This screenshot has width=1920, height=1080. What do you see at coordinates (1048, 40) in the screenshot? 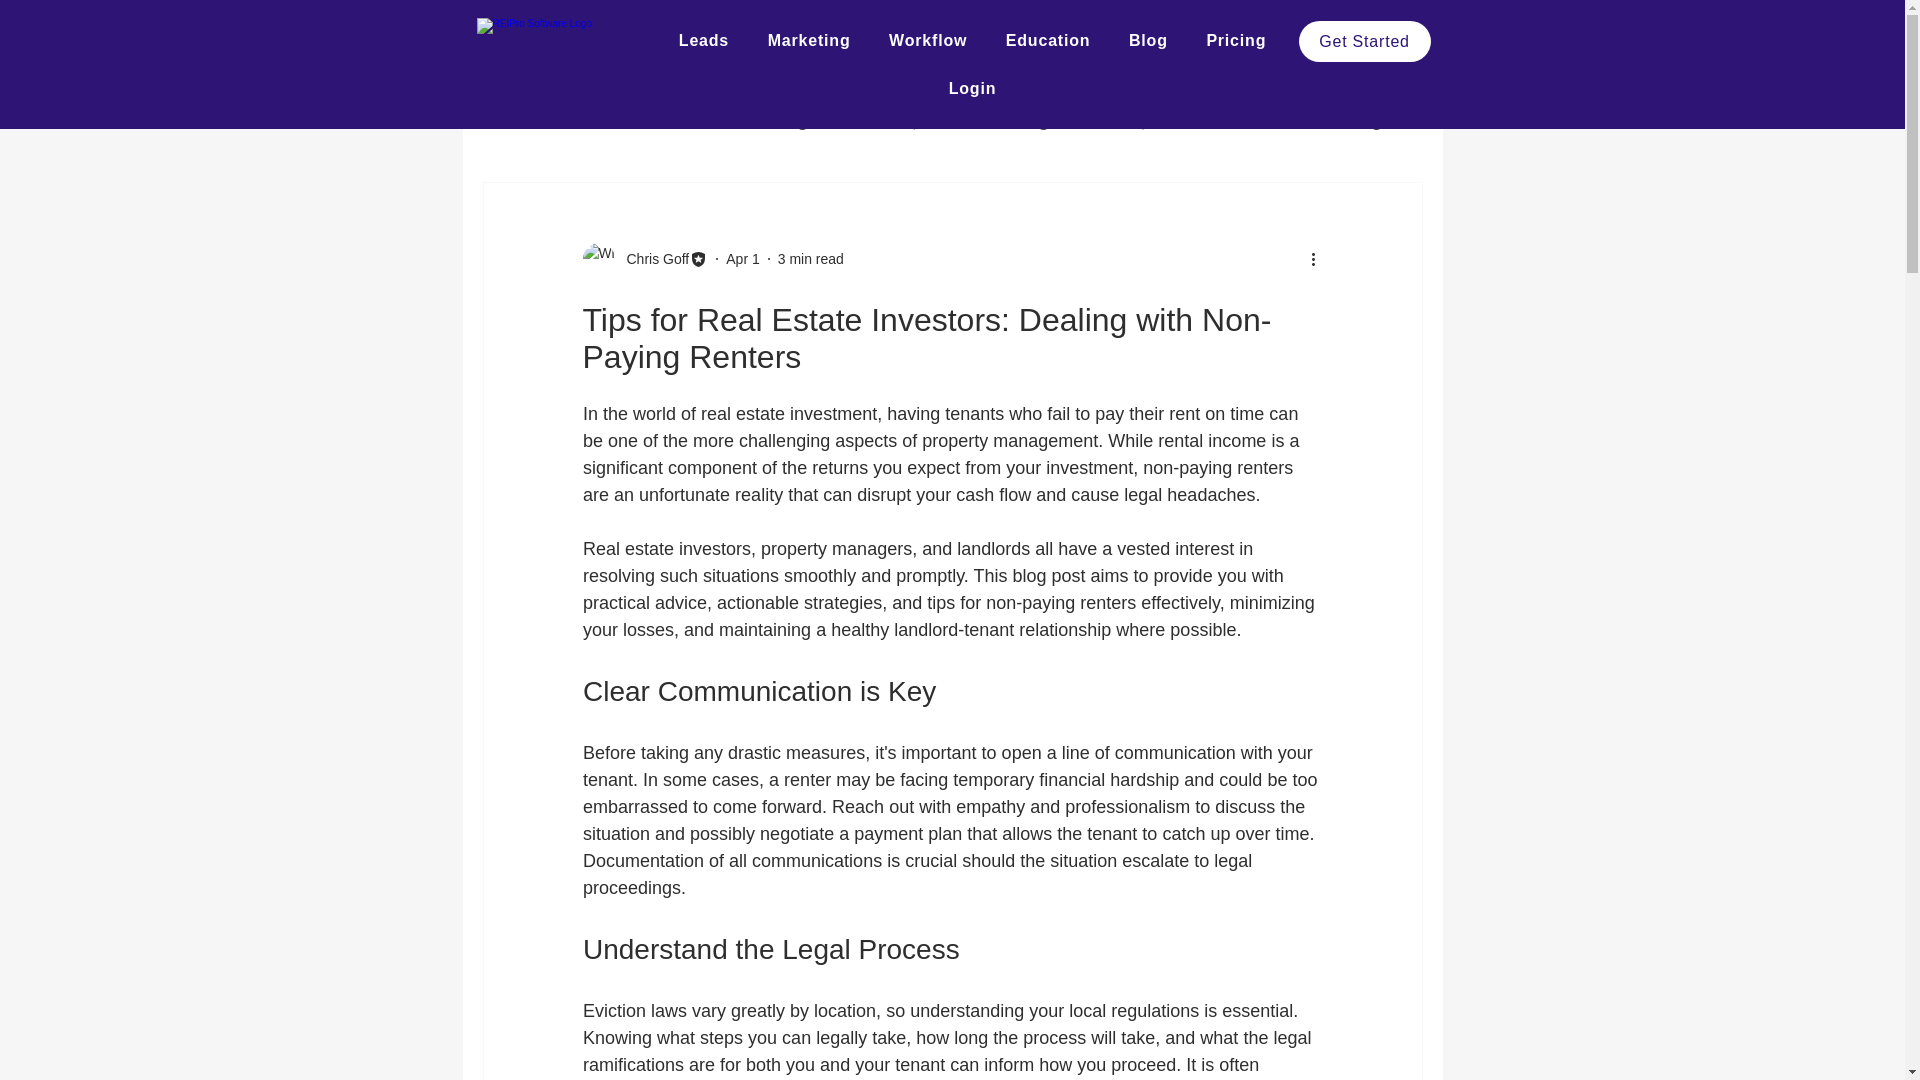
I see `Education` at bounding box center [1048, 40].